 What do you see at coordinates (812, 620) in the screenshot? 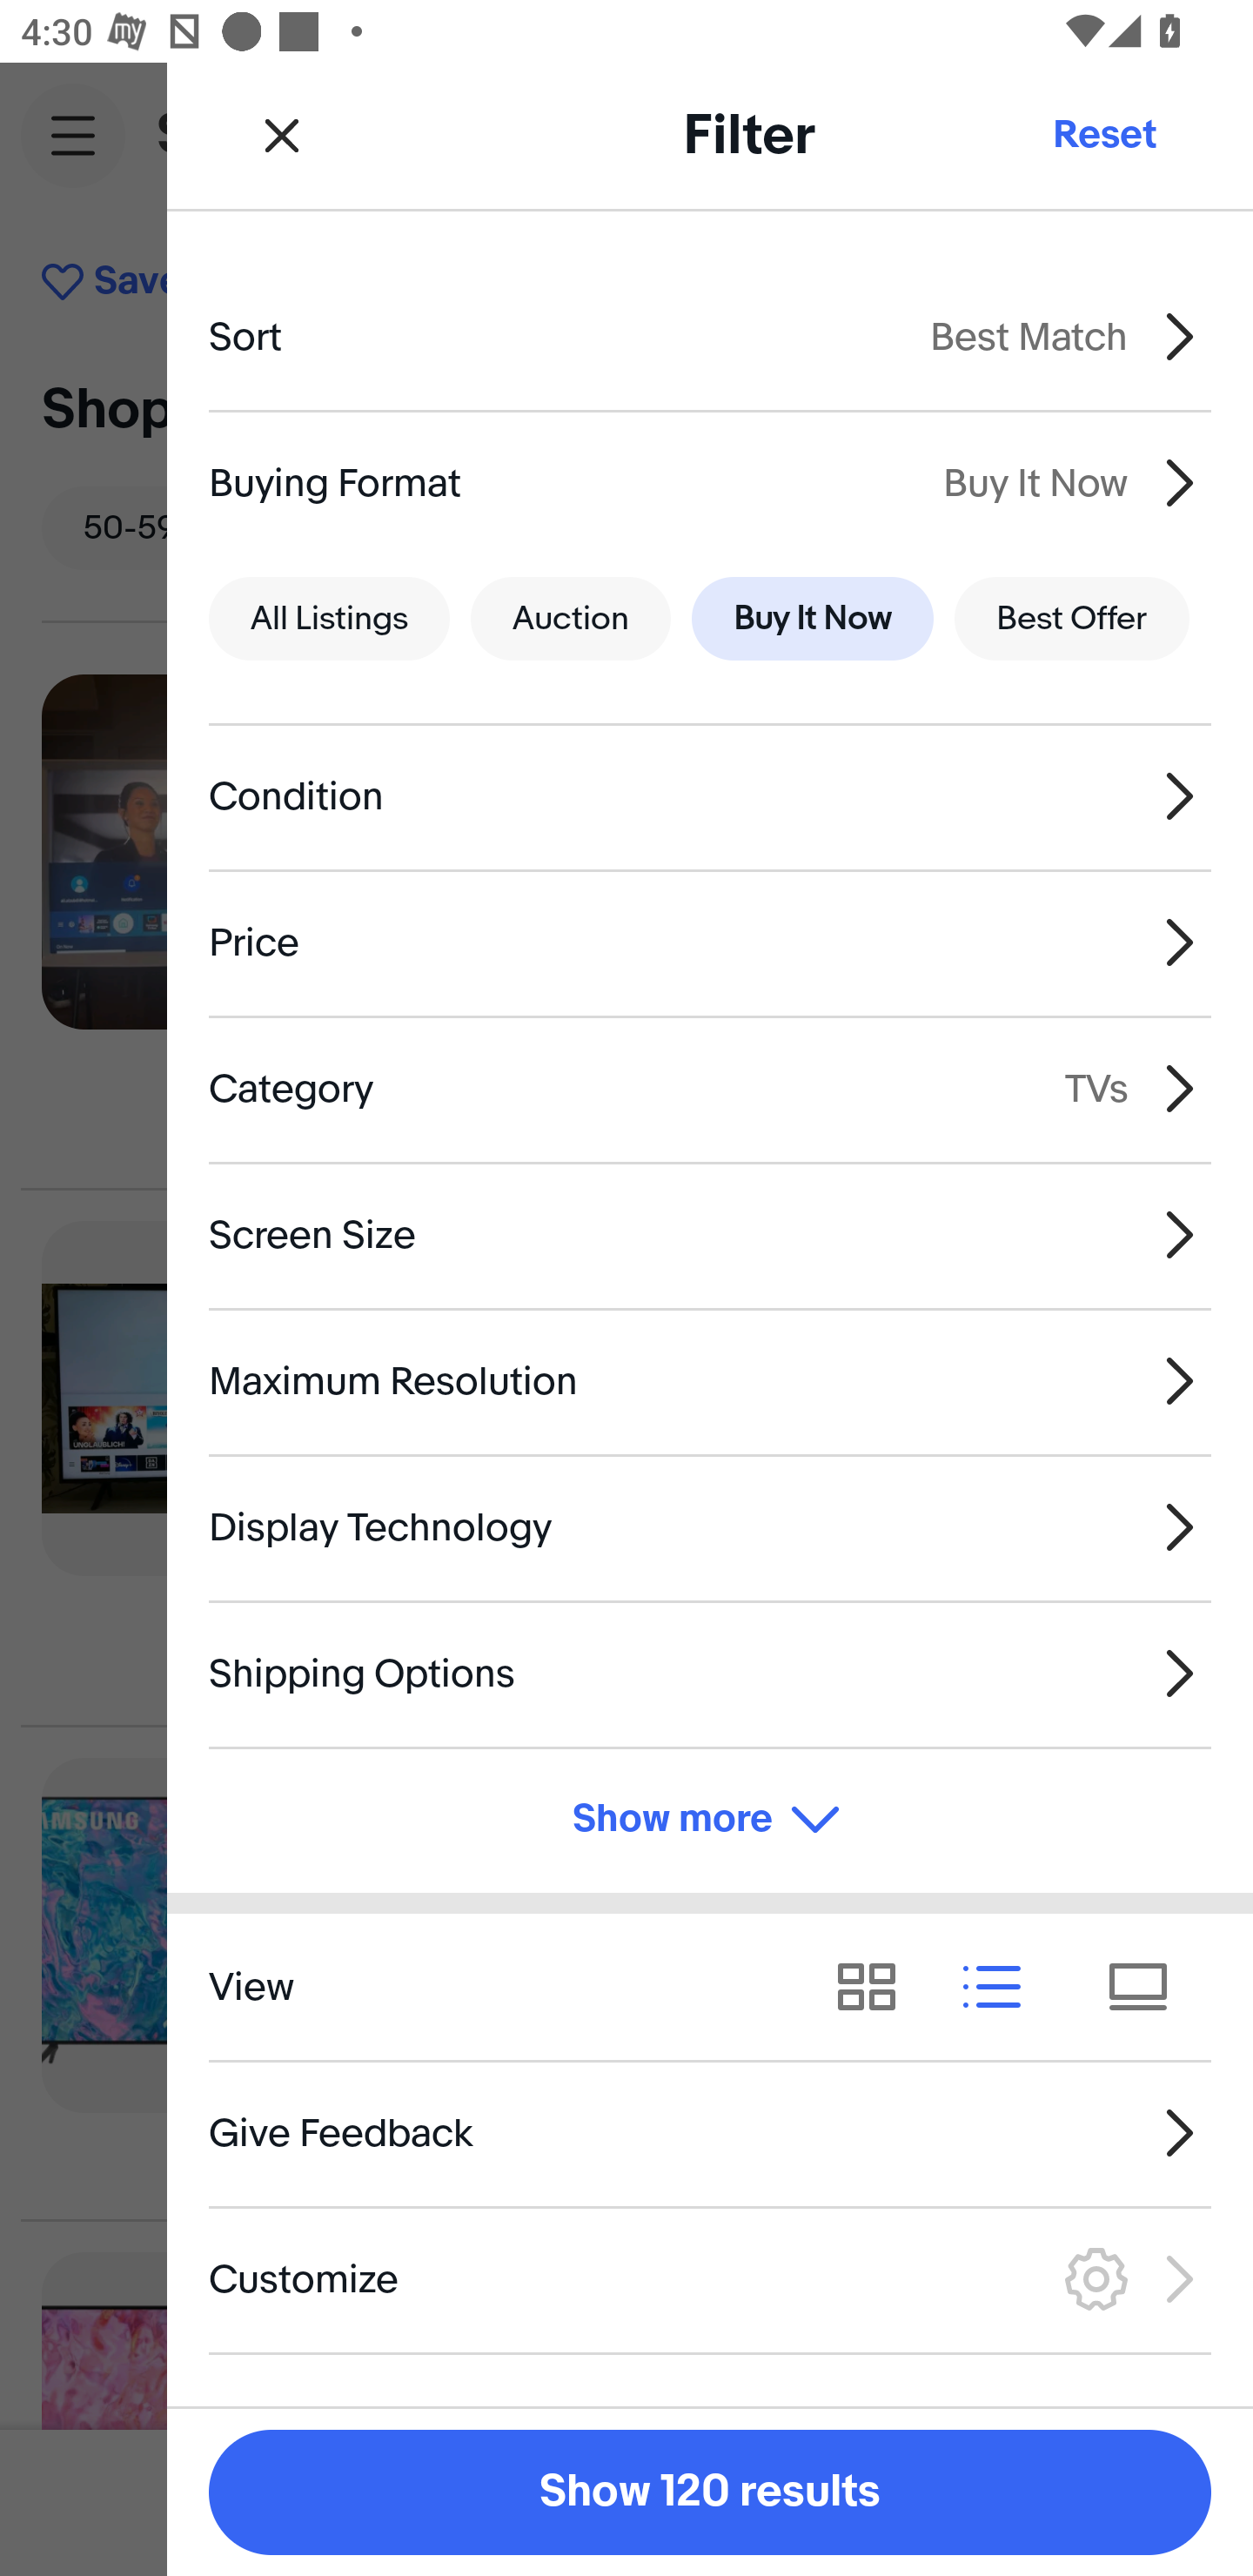
I see `Buy It Now` at bounding box center [812, 620].